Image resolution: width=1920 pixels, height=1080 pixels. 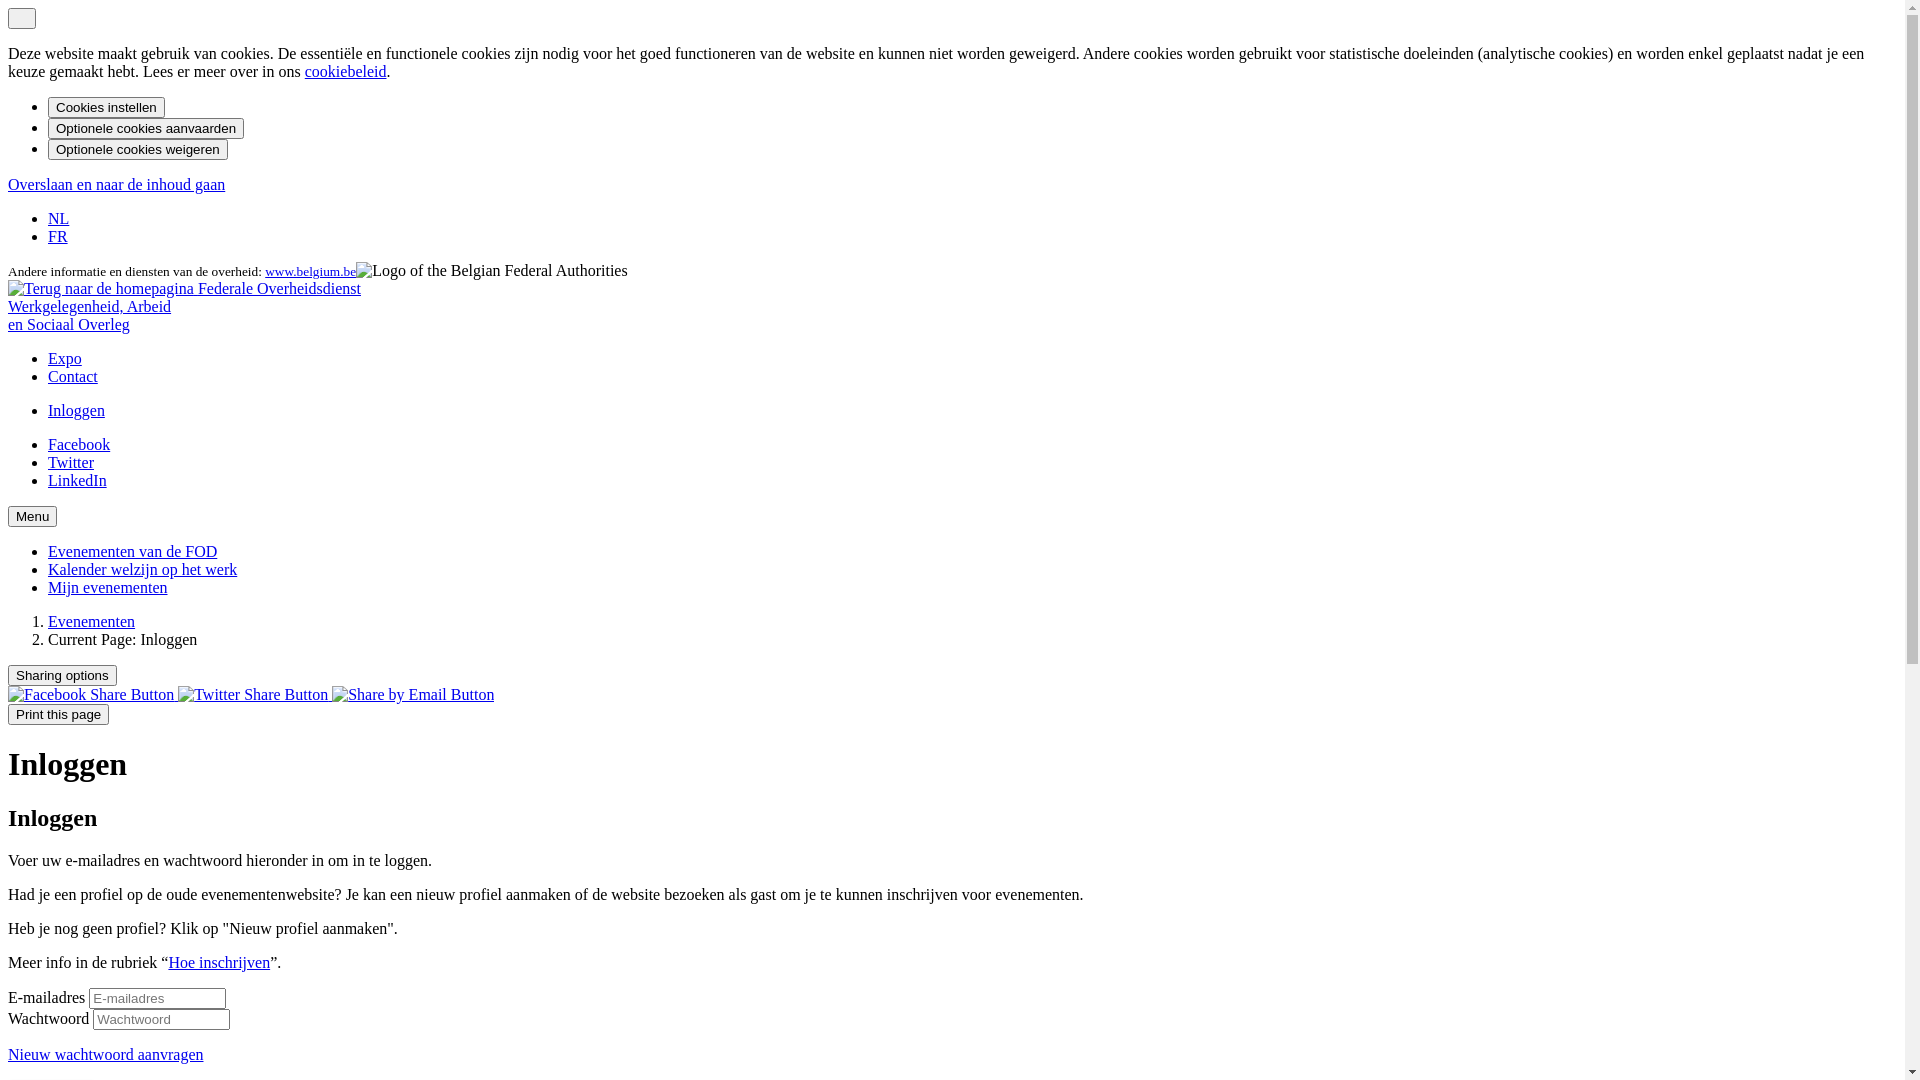 What do you see at coordinates (146, 128) in the screenshot?
I see `Optionele cookies aanvaarden` at bounding box center [146, 128].